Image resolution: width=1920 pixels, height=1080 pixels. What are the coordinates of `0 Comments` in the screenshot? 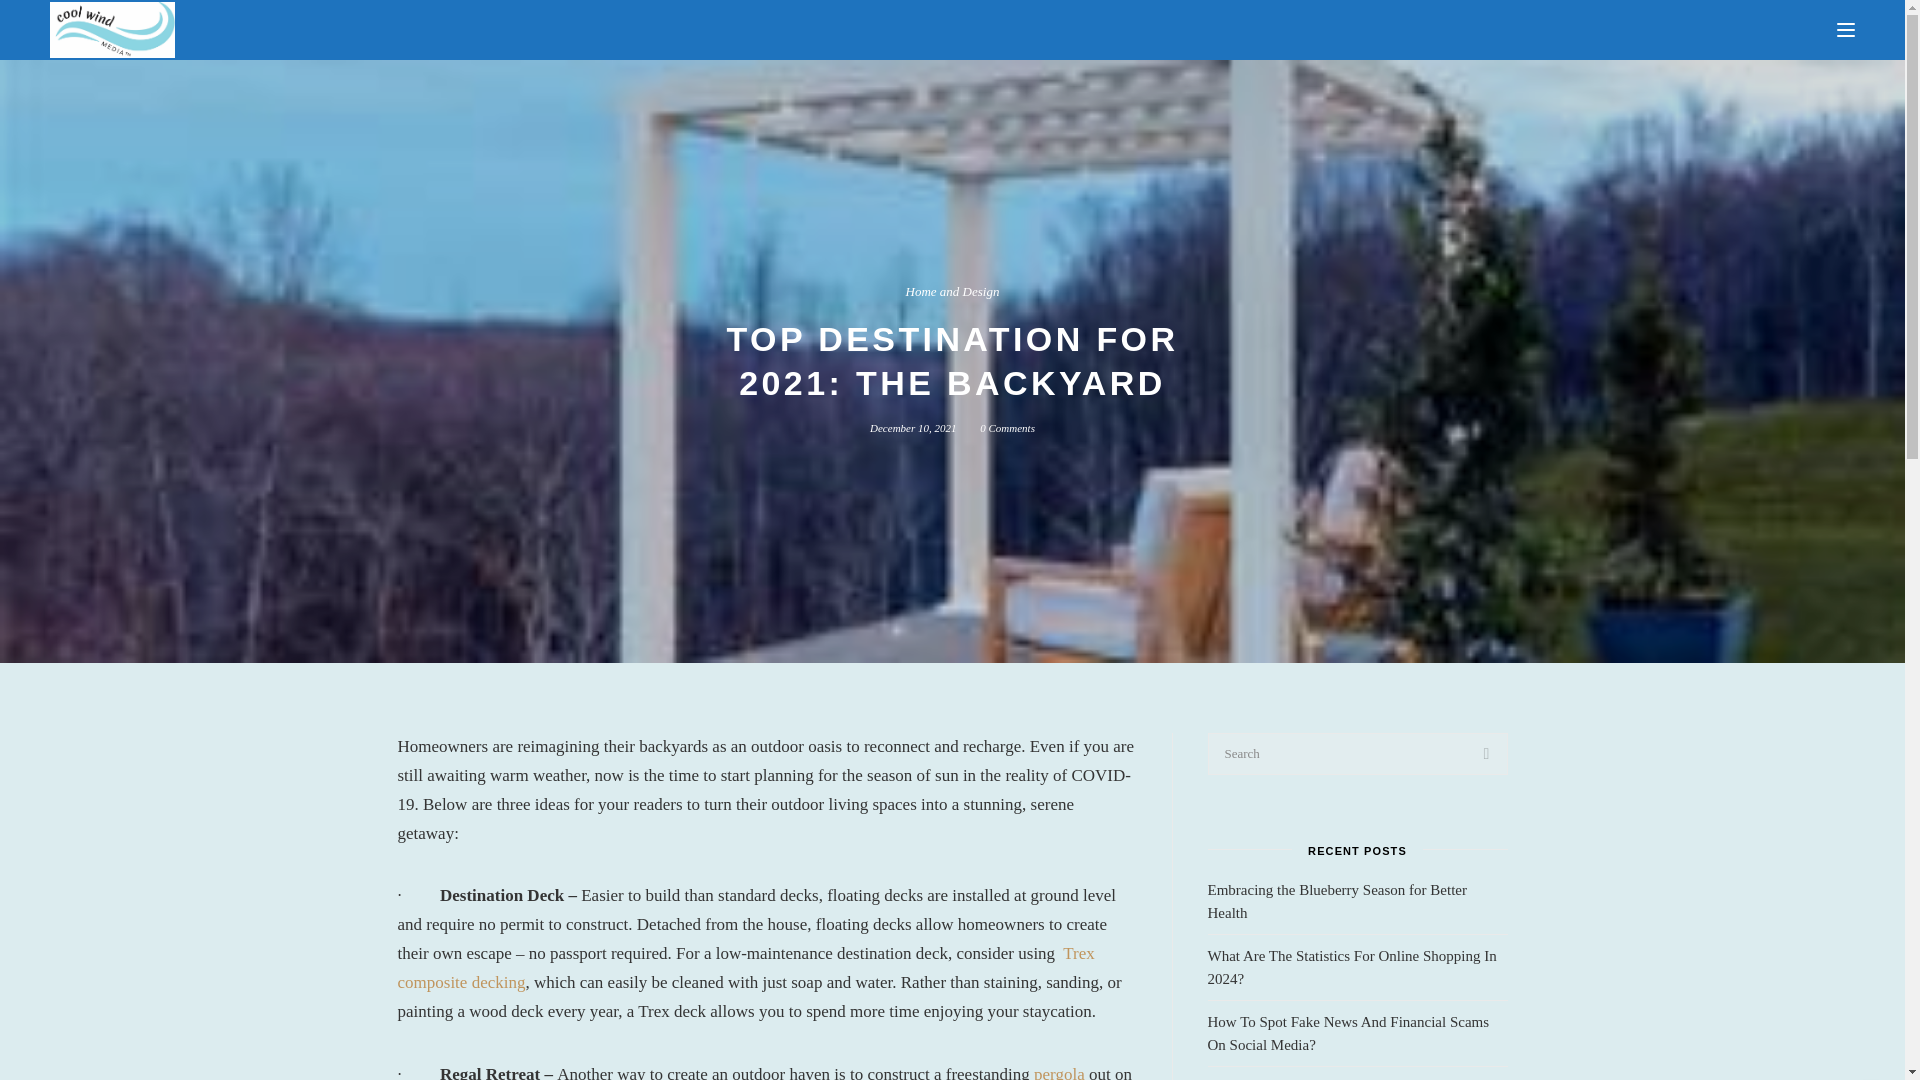 It's located at (1006, 428).